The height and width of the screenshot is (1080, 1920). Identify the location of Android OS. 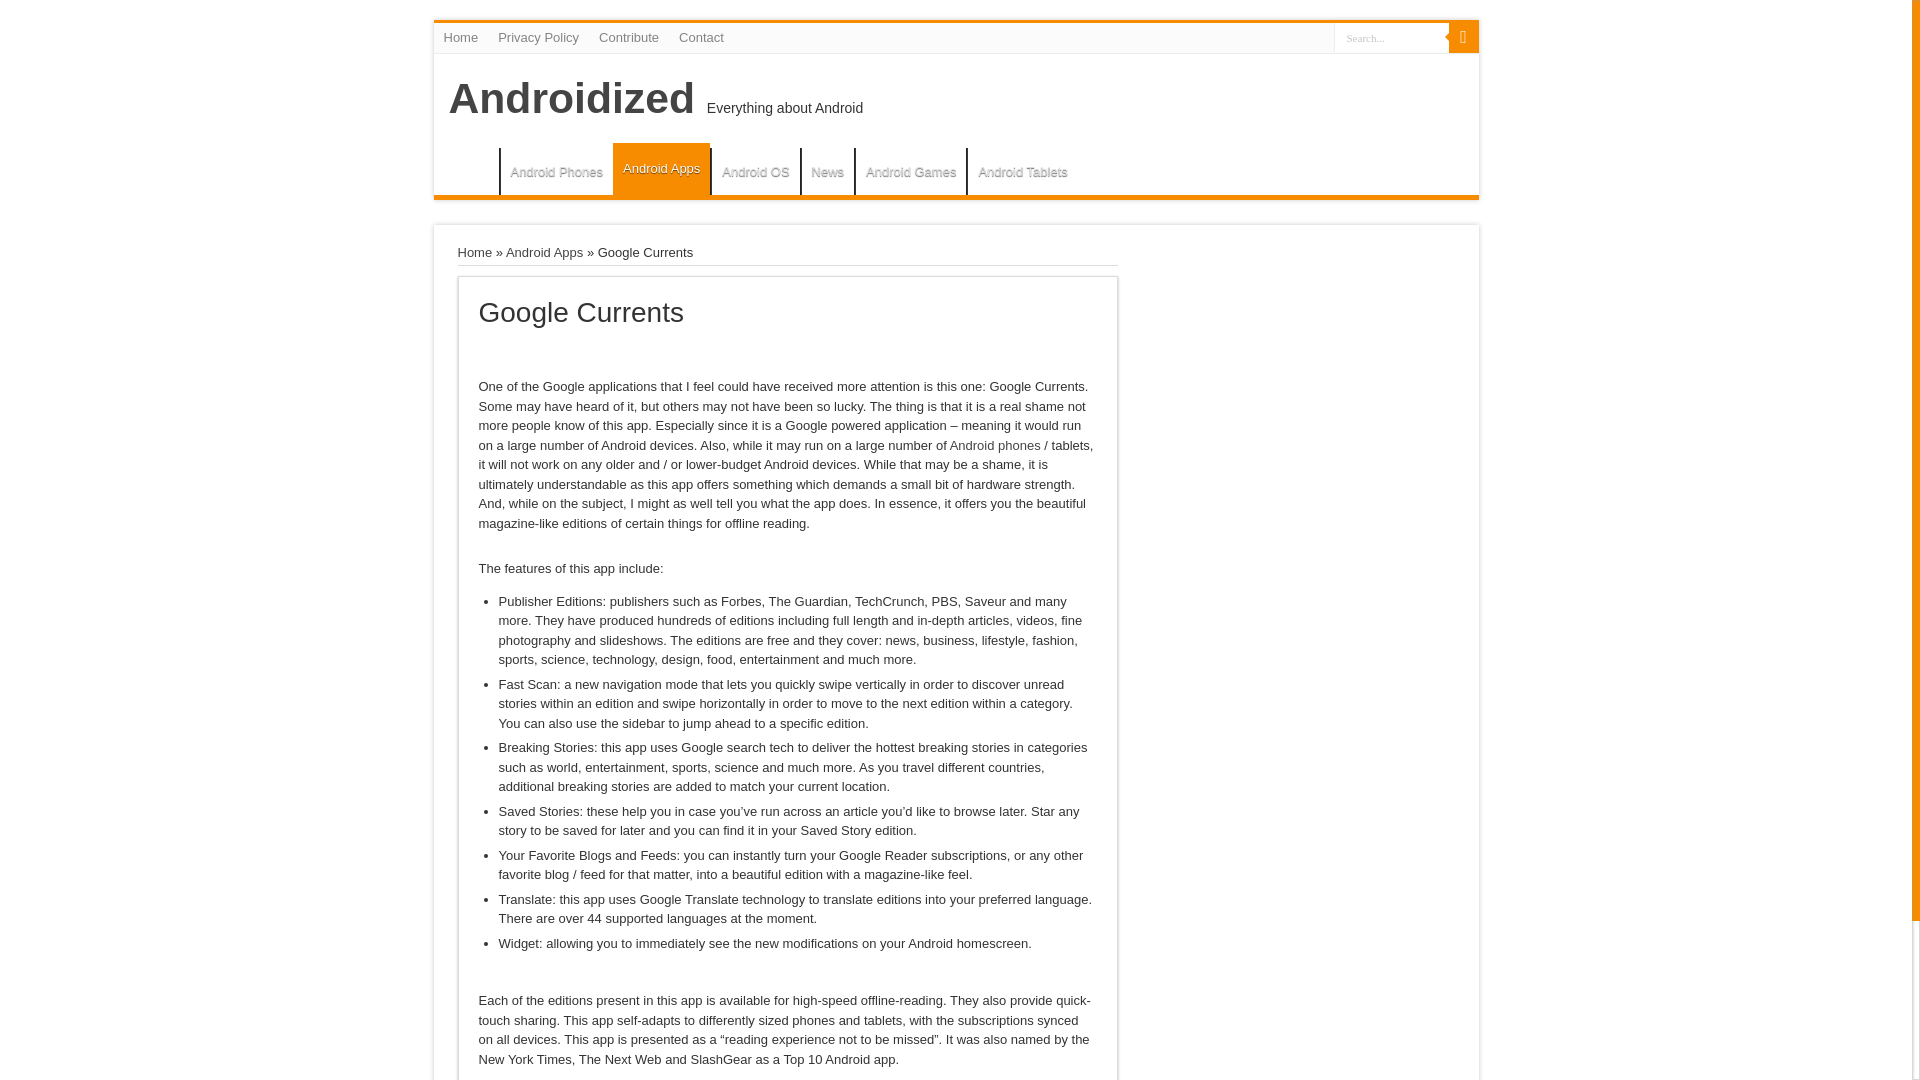
(754, 171).